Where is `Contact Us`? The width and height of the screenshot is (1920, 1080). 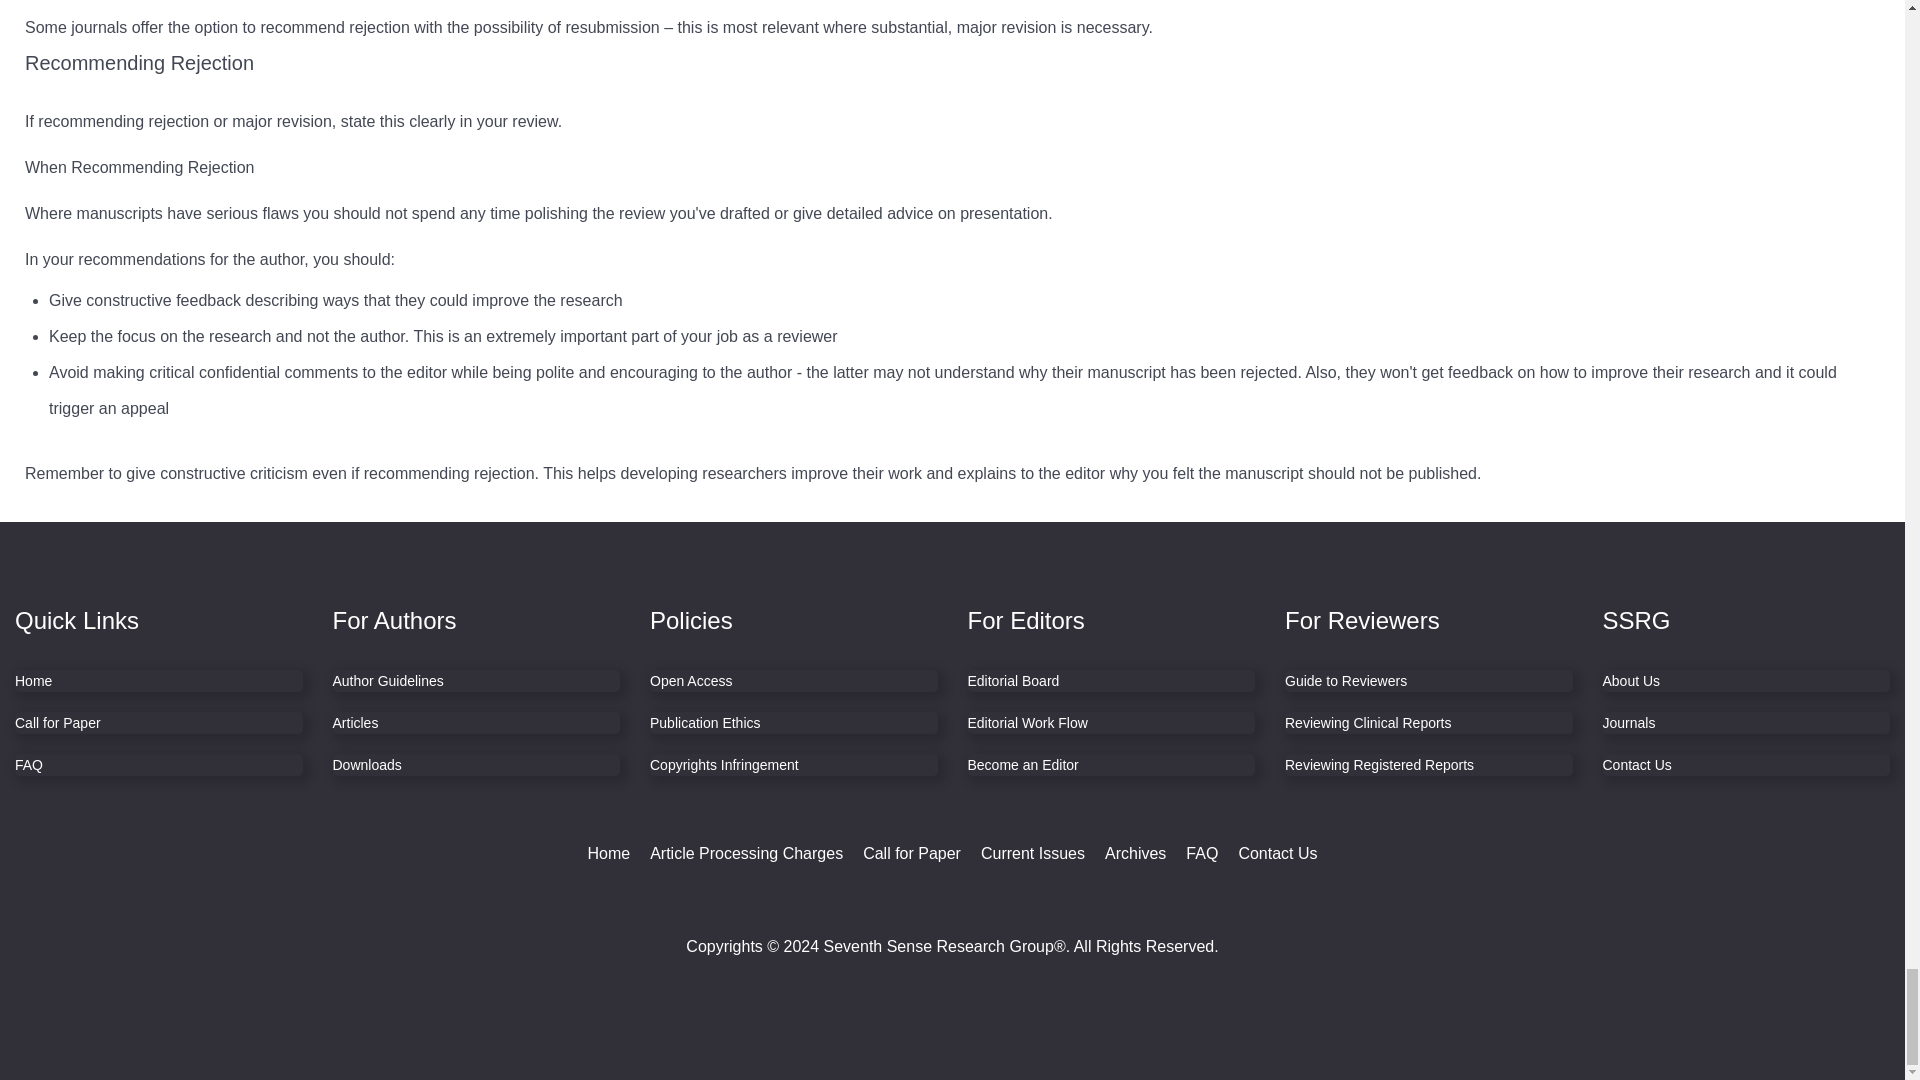
Contact Us is located at coordinates (1745, 764).